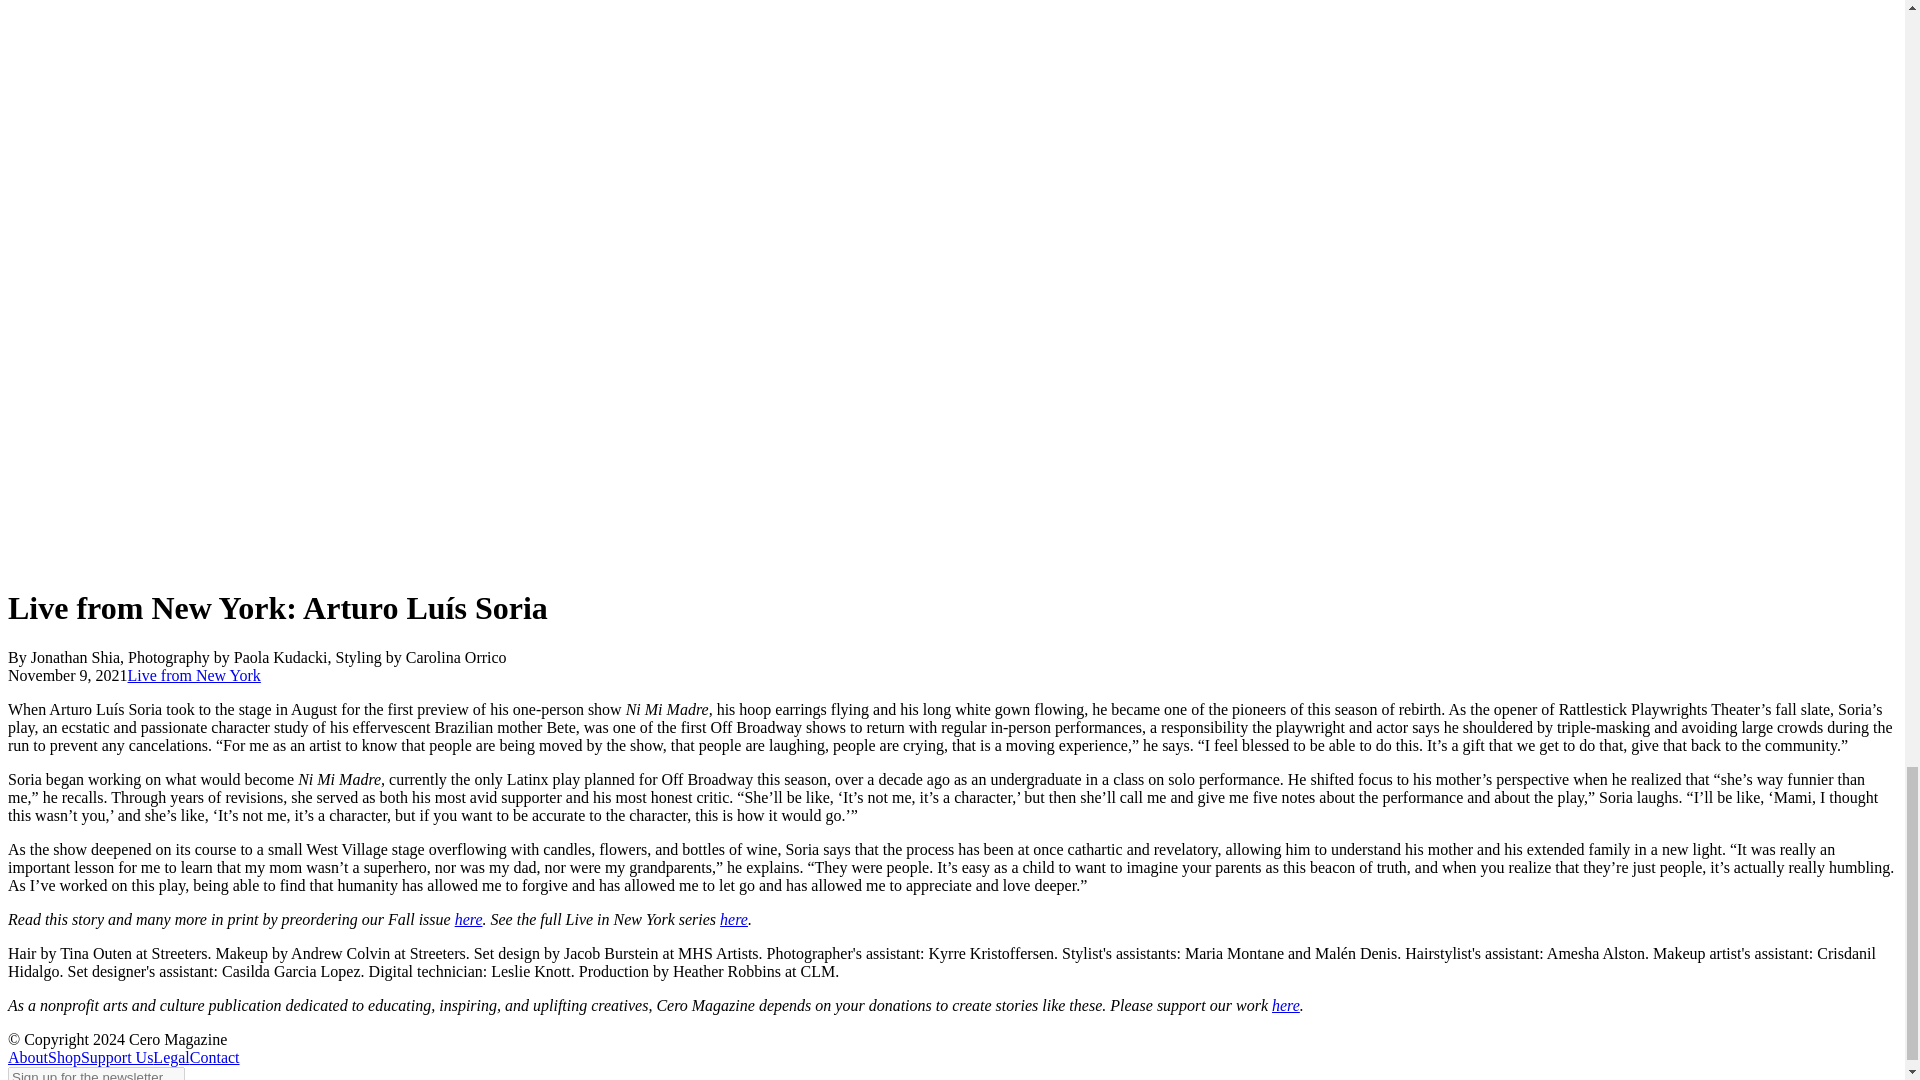 This screenshot has width=1920, height=1080. What do you see at coordinates (28, 1056) in the screenshot?
I see `About` at bounding box center [28, 1056].